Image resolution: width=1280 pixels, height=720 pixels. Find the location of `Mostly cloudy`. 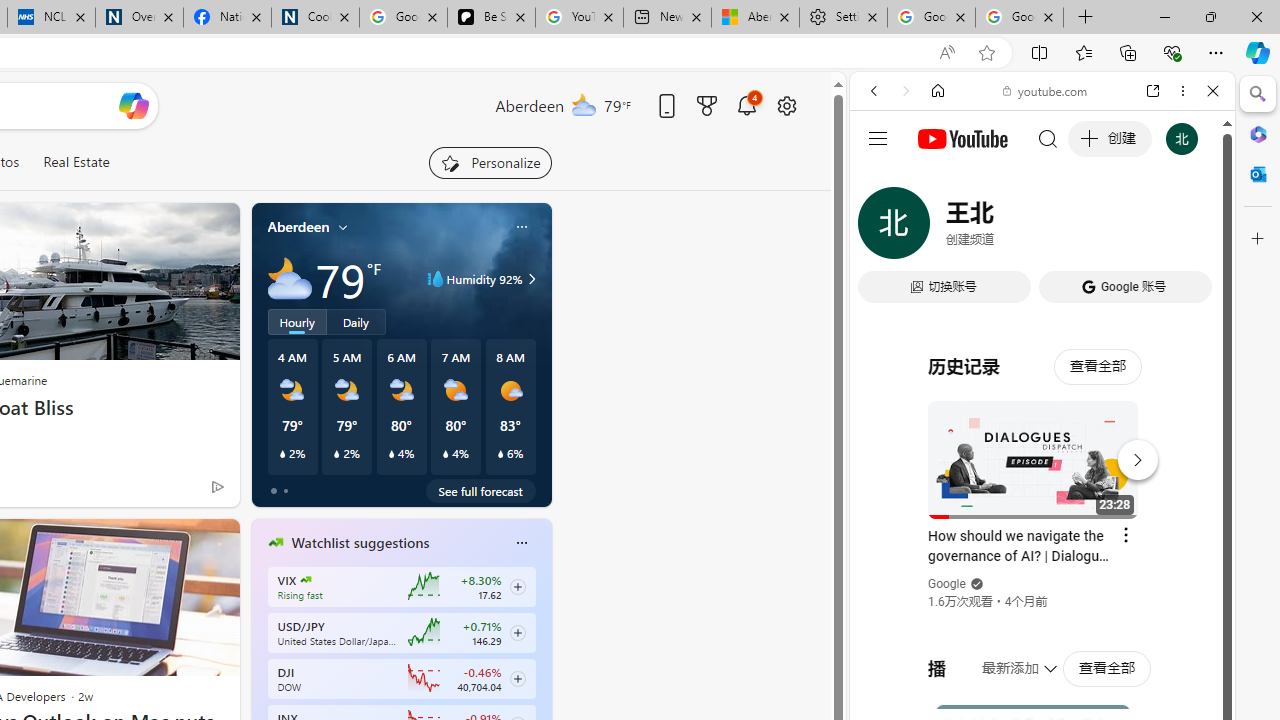

Mostly cloudy is located at coordinates (290, 278).